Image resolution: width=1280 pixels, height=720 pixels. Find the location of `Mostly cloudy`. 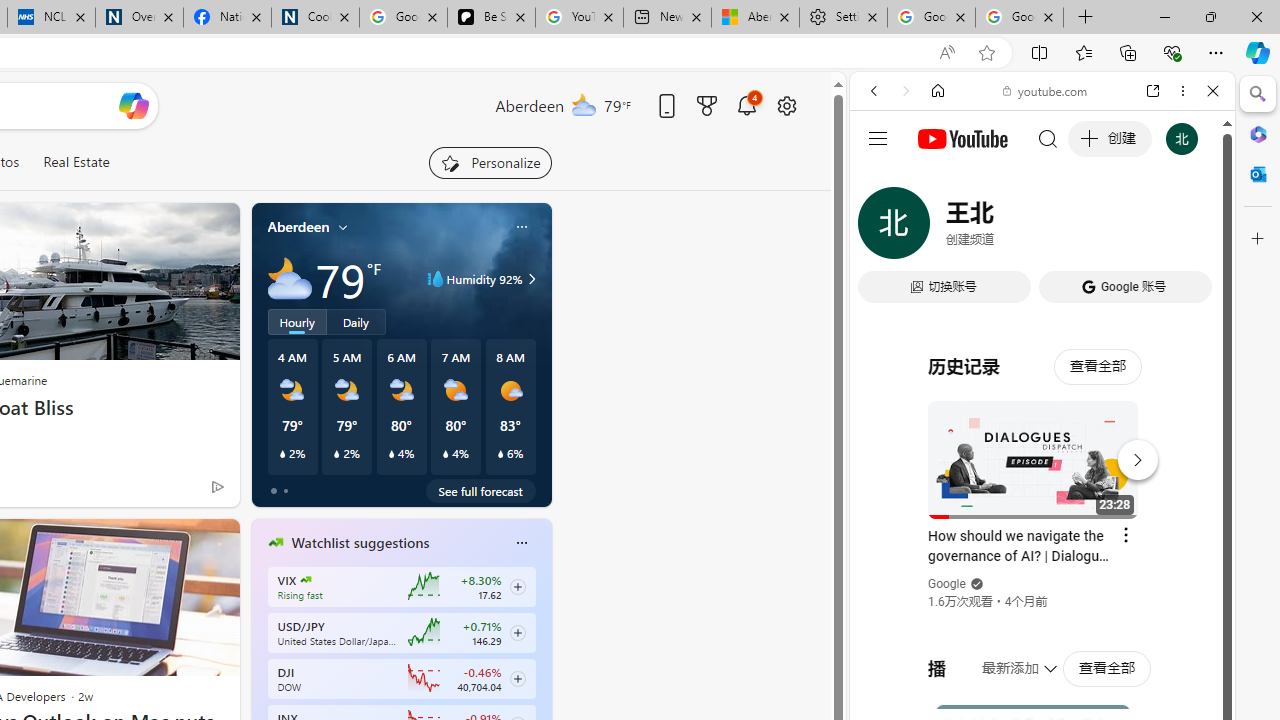

Mostly cloudy is located at coordinates (290, 278).